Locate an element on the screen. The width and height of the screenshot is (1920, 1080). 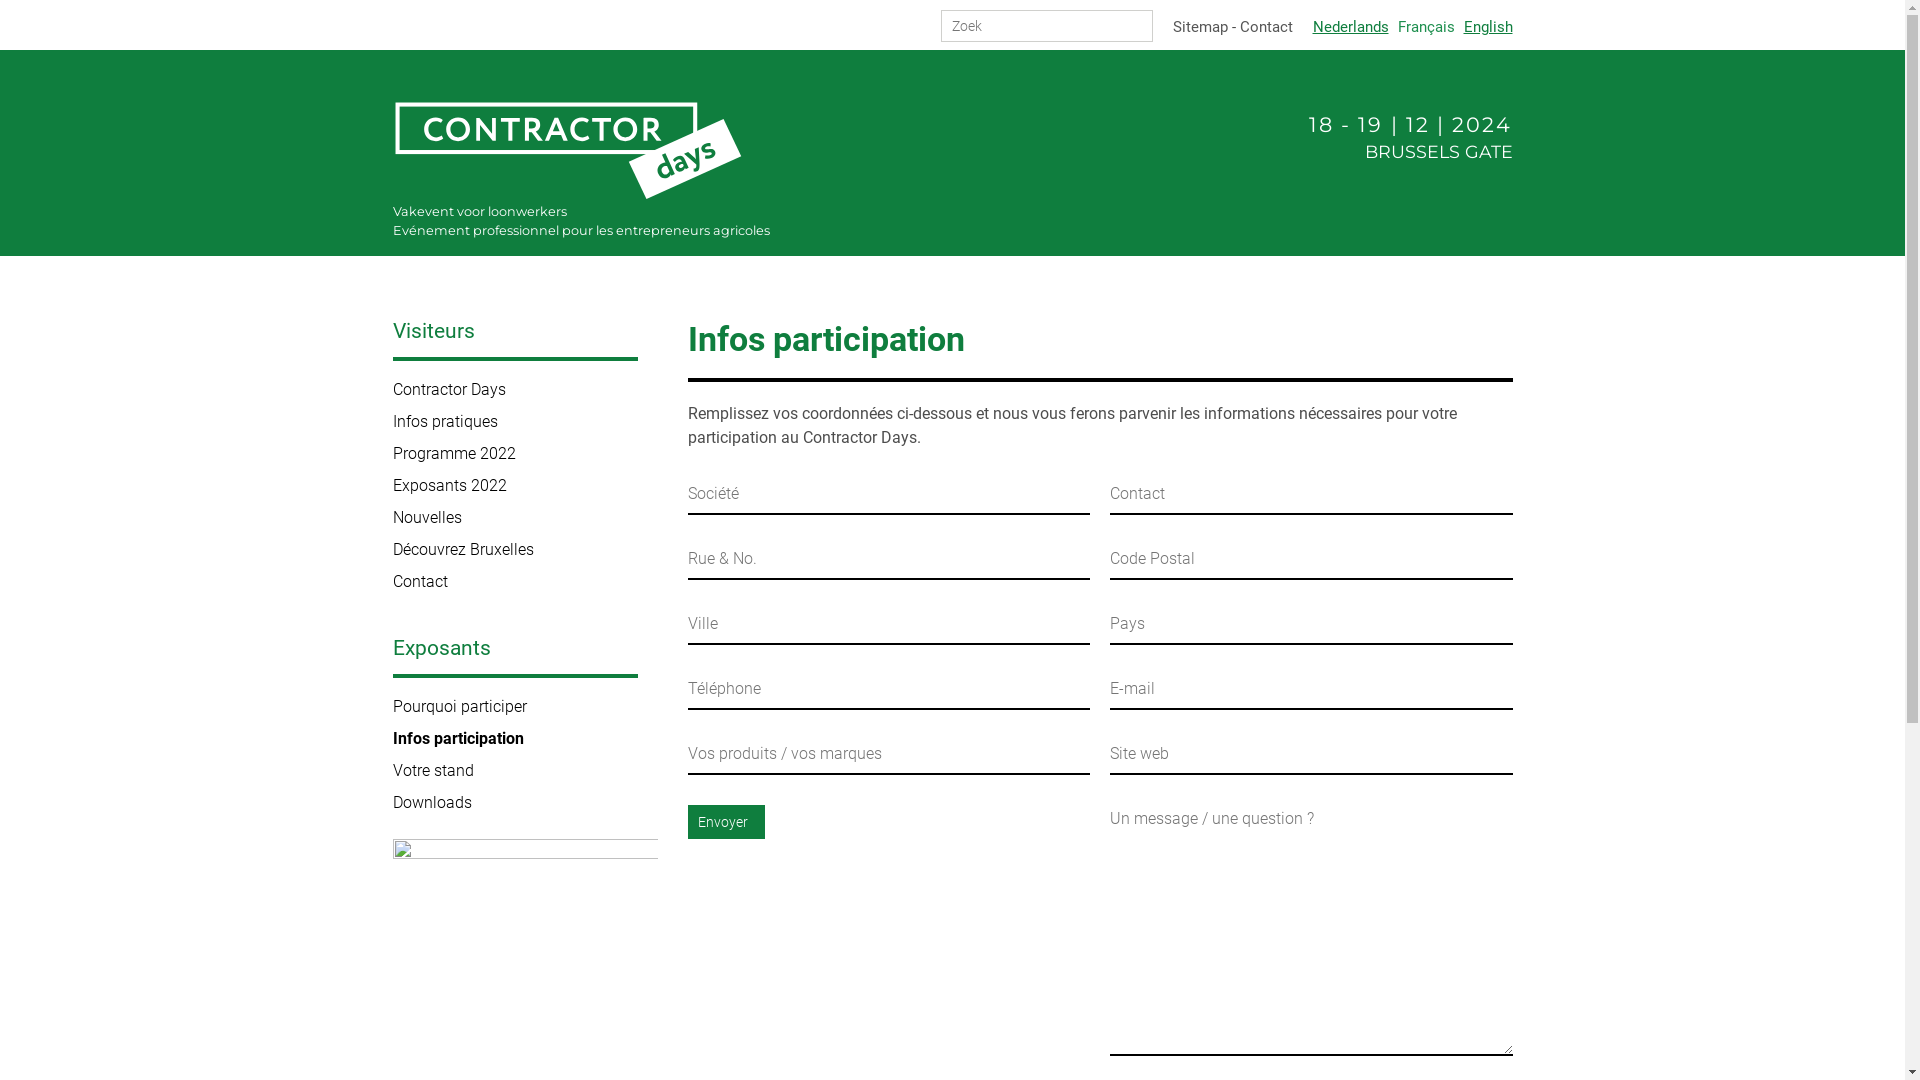
Sitemap is located at coordinates (1200, 27).